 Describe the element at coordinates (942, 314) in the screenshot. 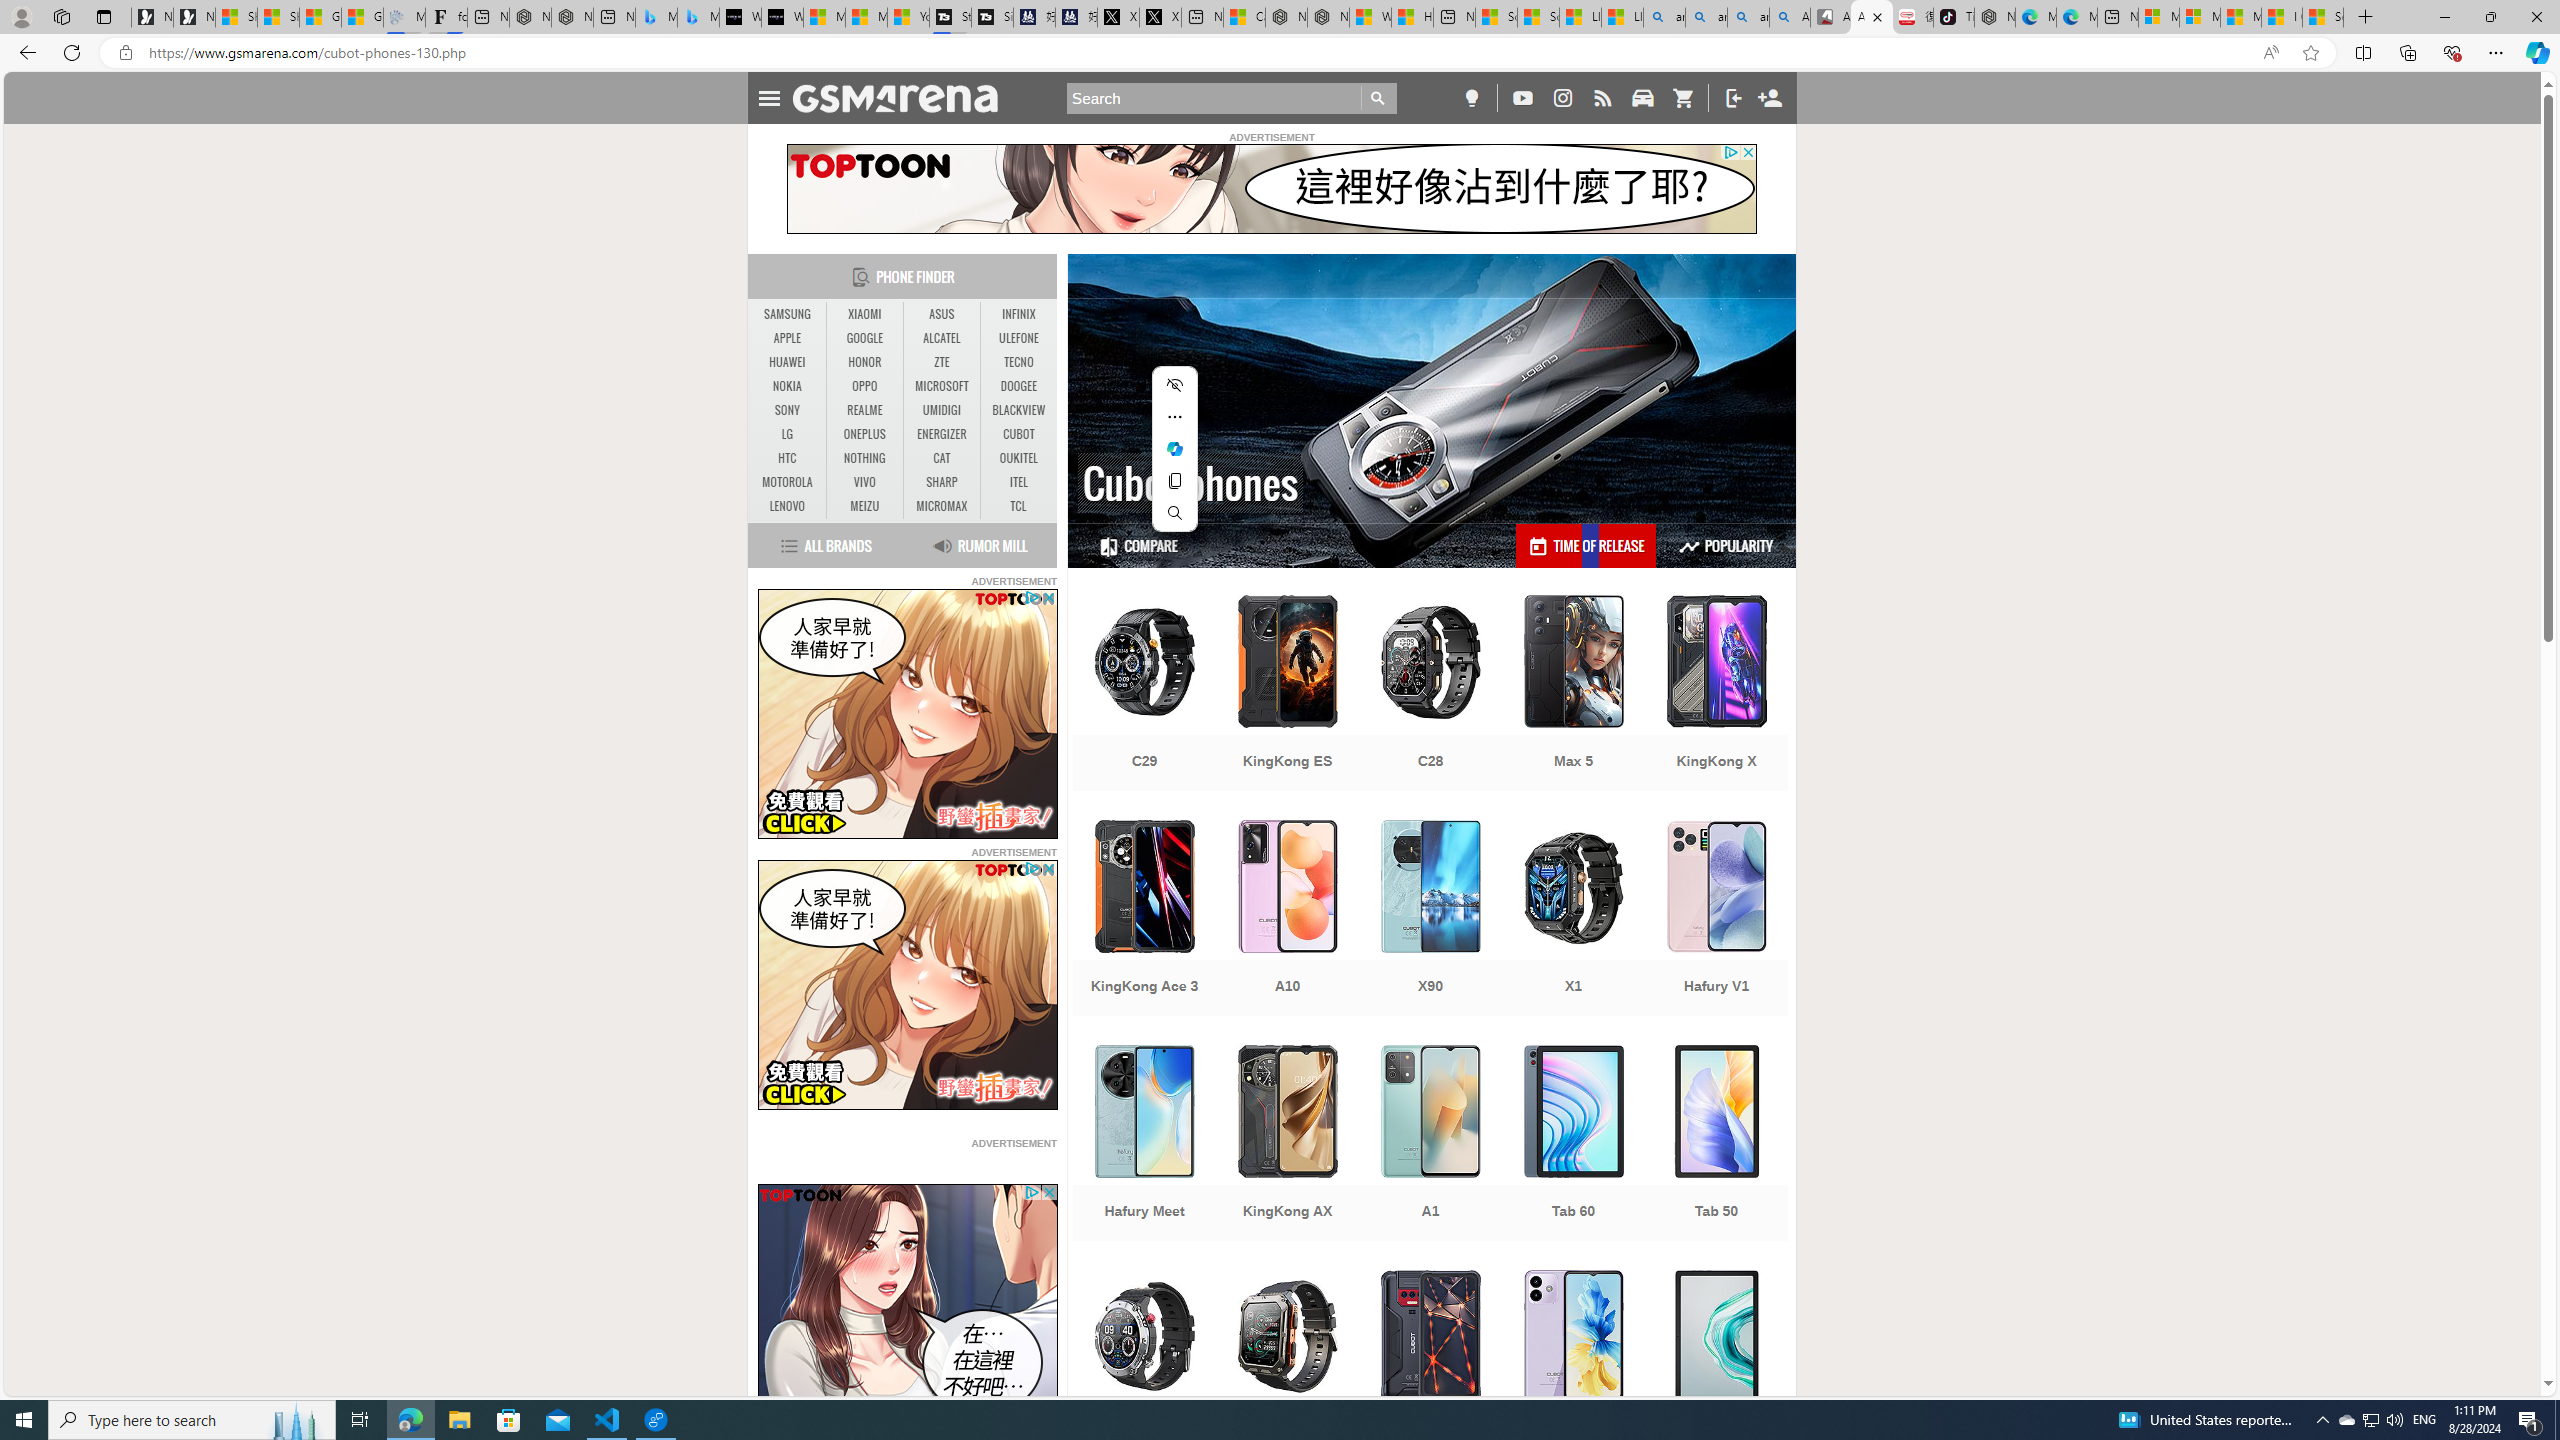

I see `ASUS` at that location.